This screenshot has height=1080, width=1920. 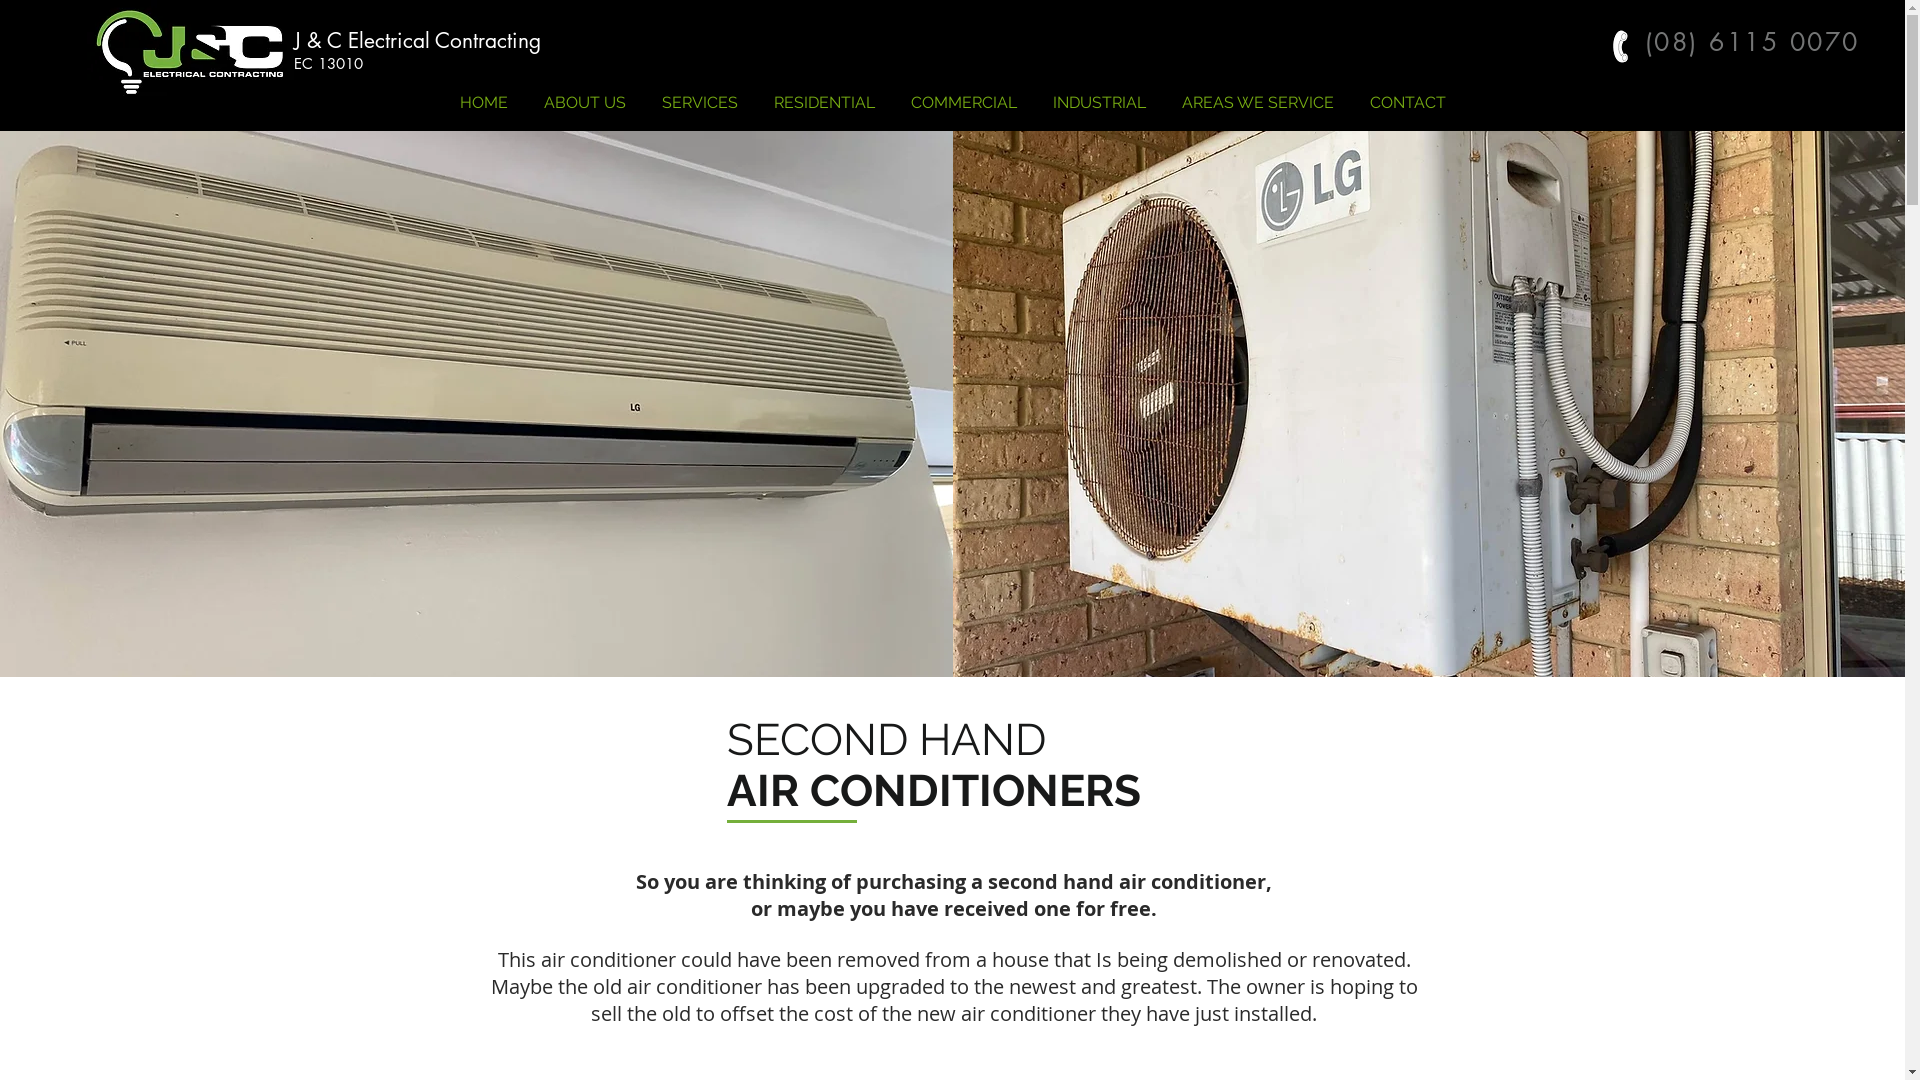 What do you see at coordinates (1258, 93) in the screenshot?
I see `AREAS WE SERVICE` at bounding box center [1258, 93].